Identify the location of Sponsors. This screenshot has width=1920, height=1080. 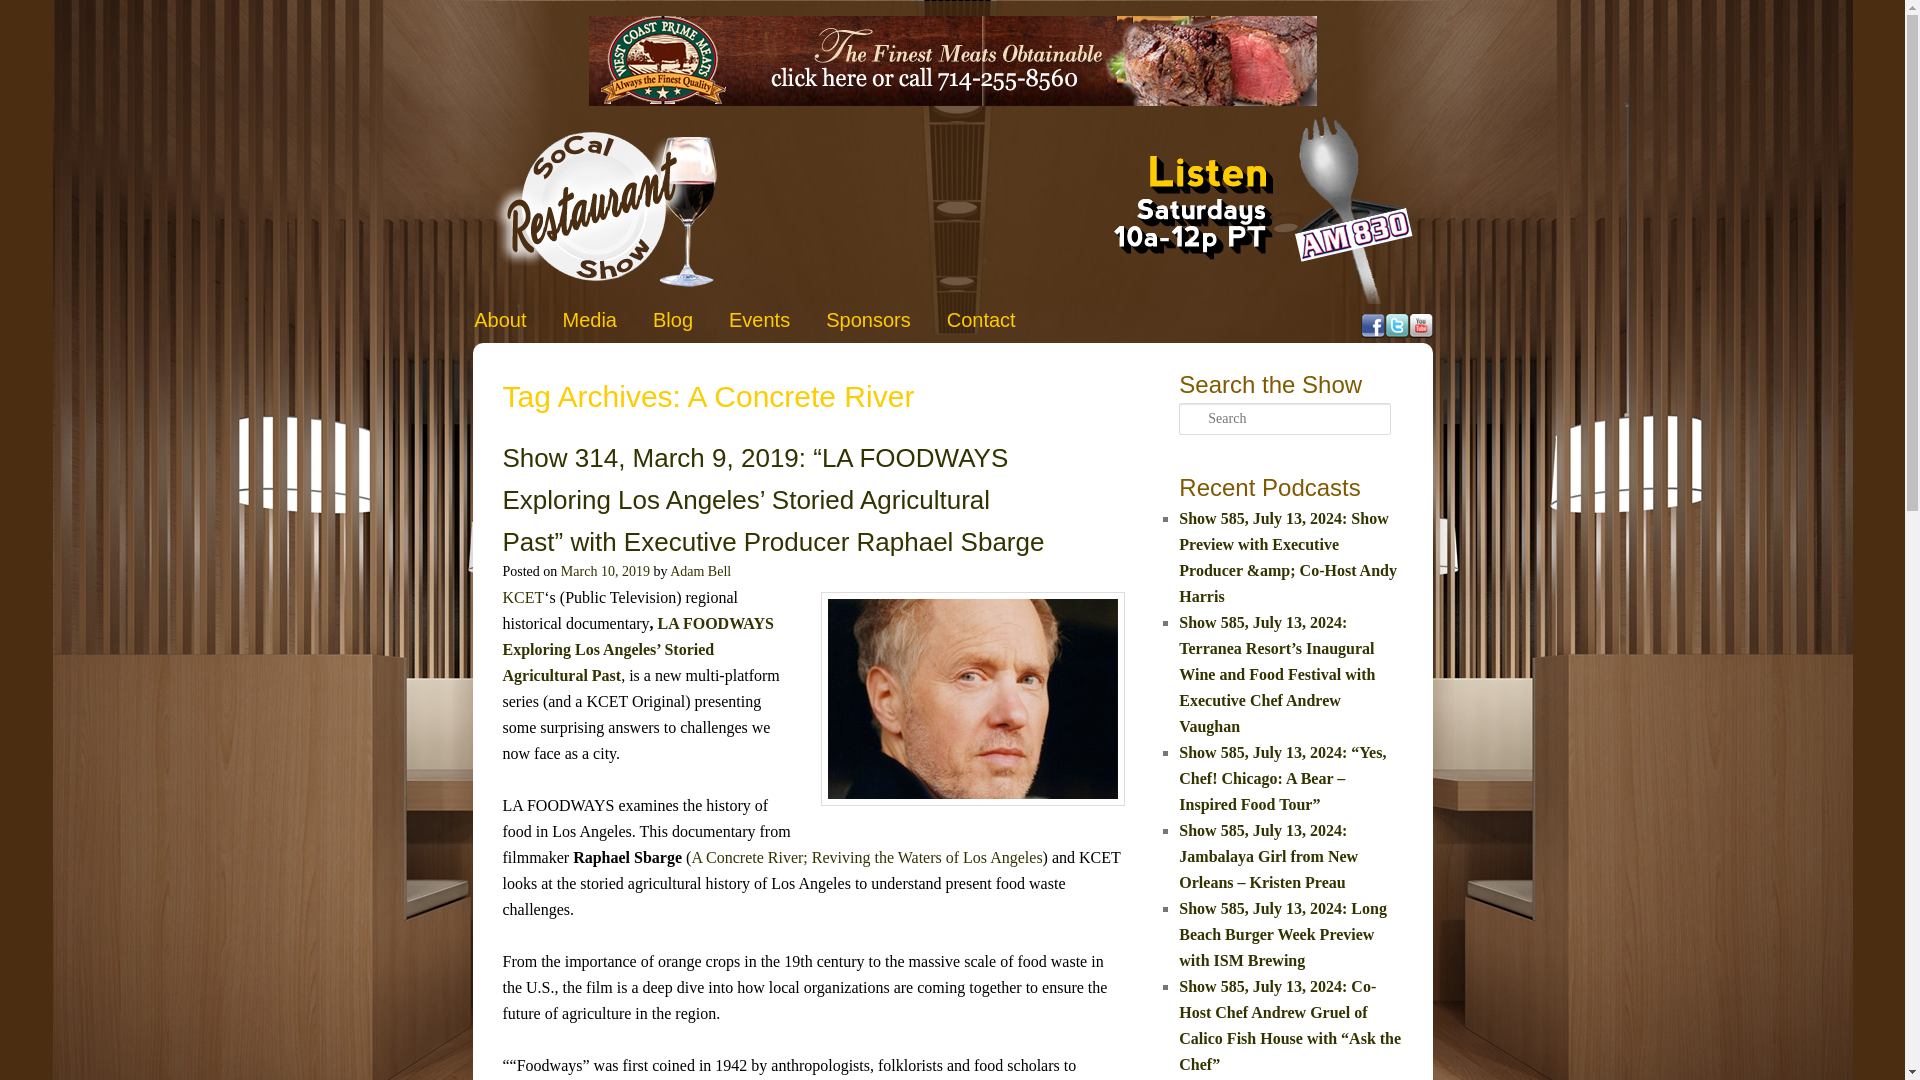
(868, 320).